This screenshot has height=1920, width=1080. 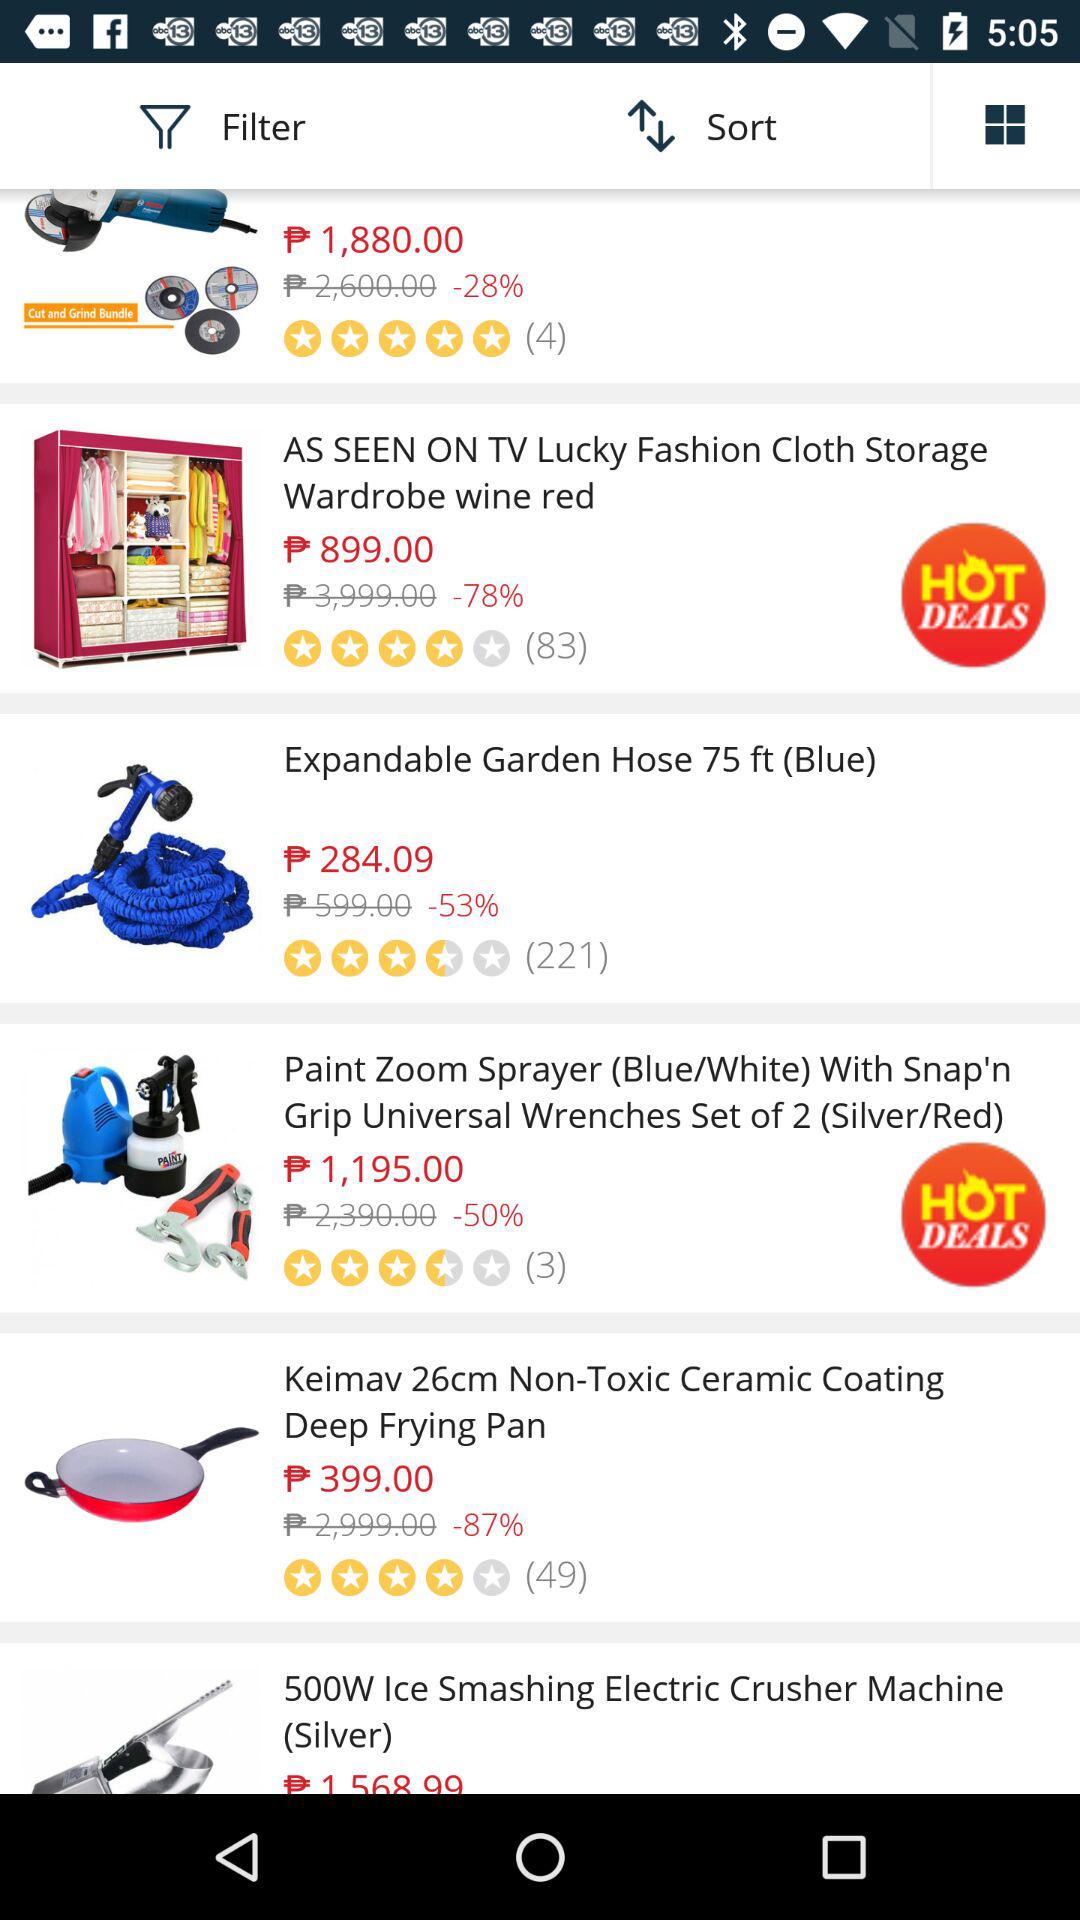 I want to click on check menu, so click(x=1006, y=126).